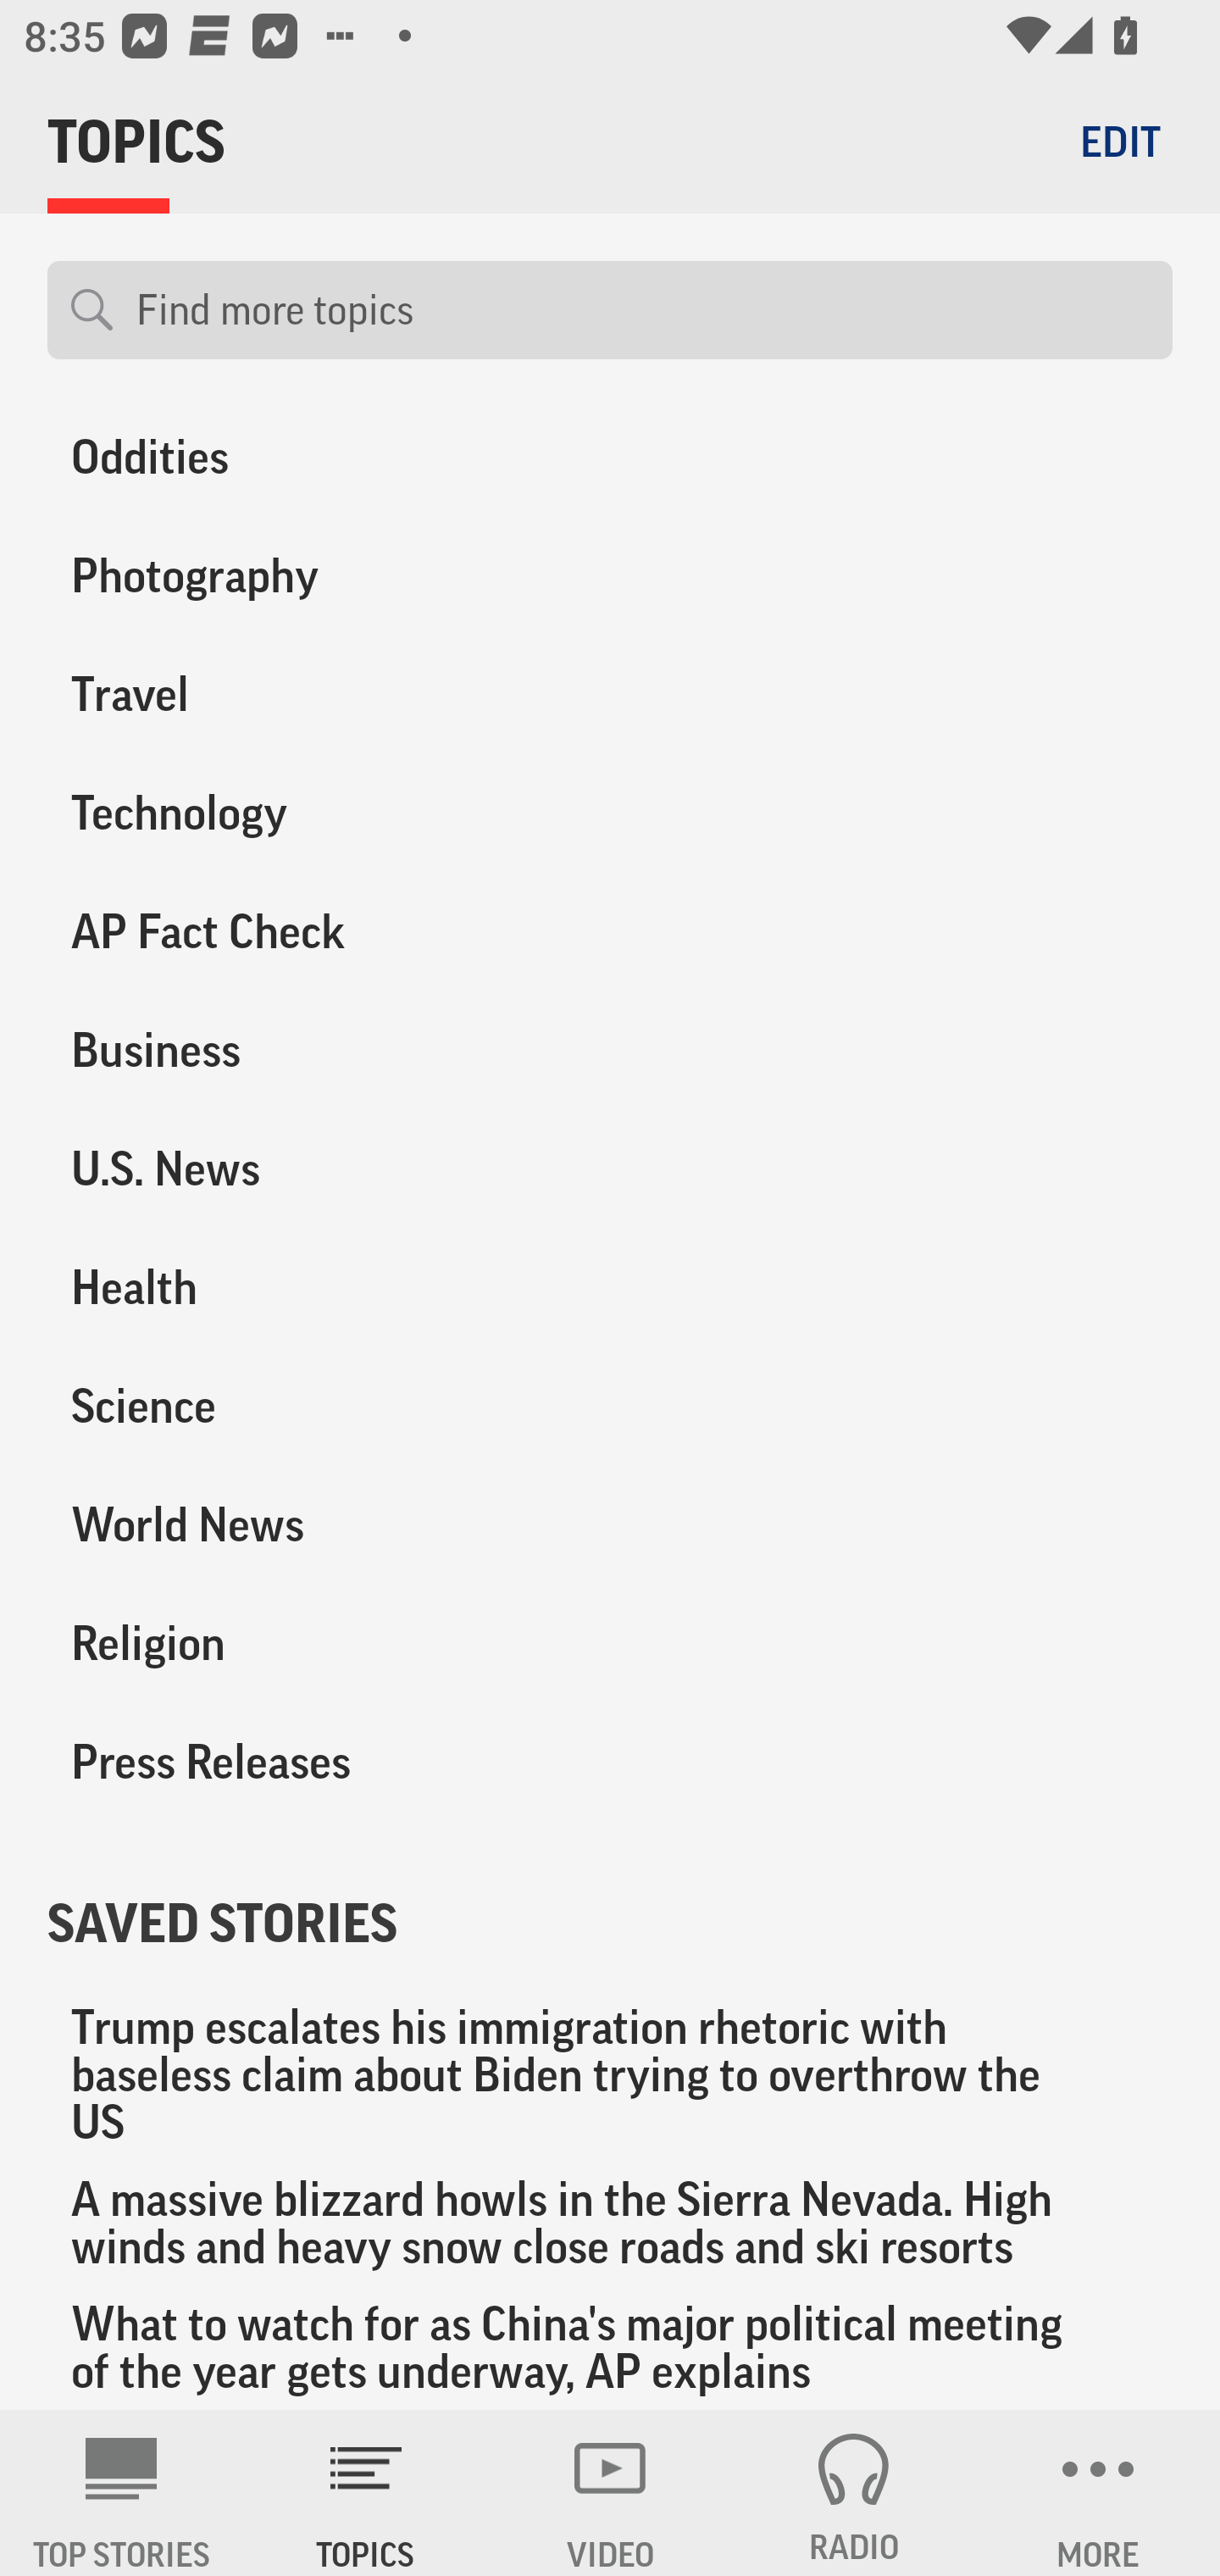  I want to click on VIDEO, so click(610, 2493).